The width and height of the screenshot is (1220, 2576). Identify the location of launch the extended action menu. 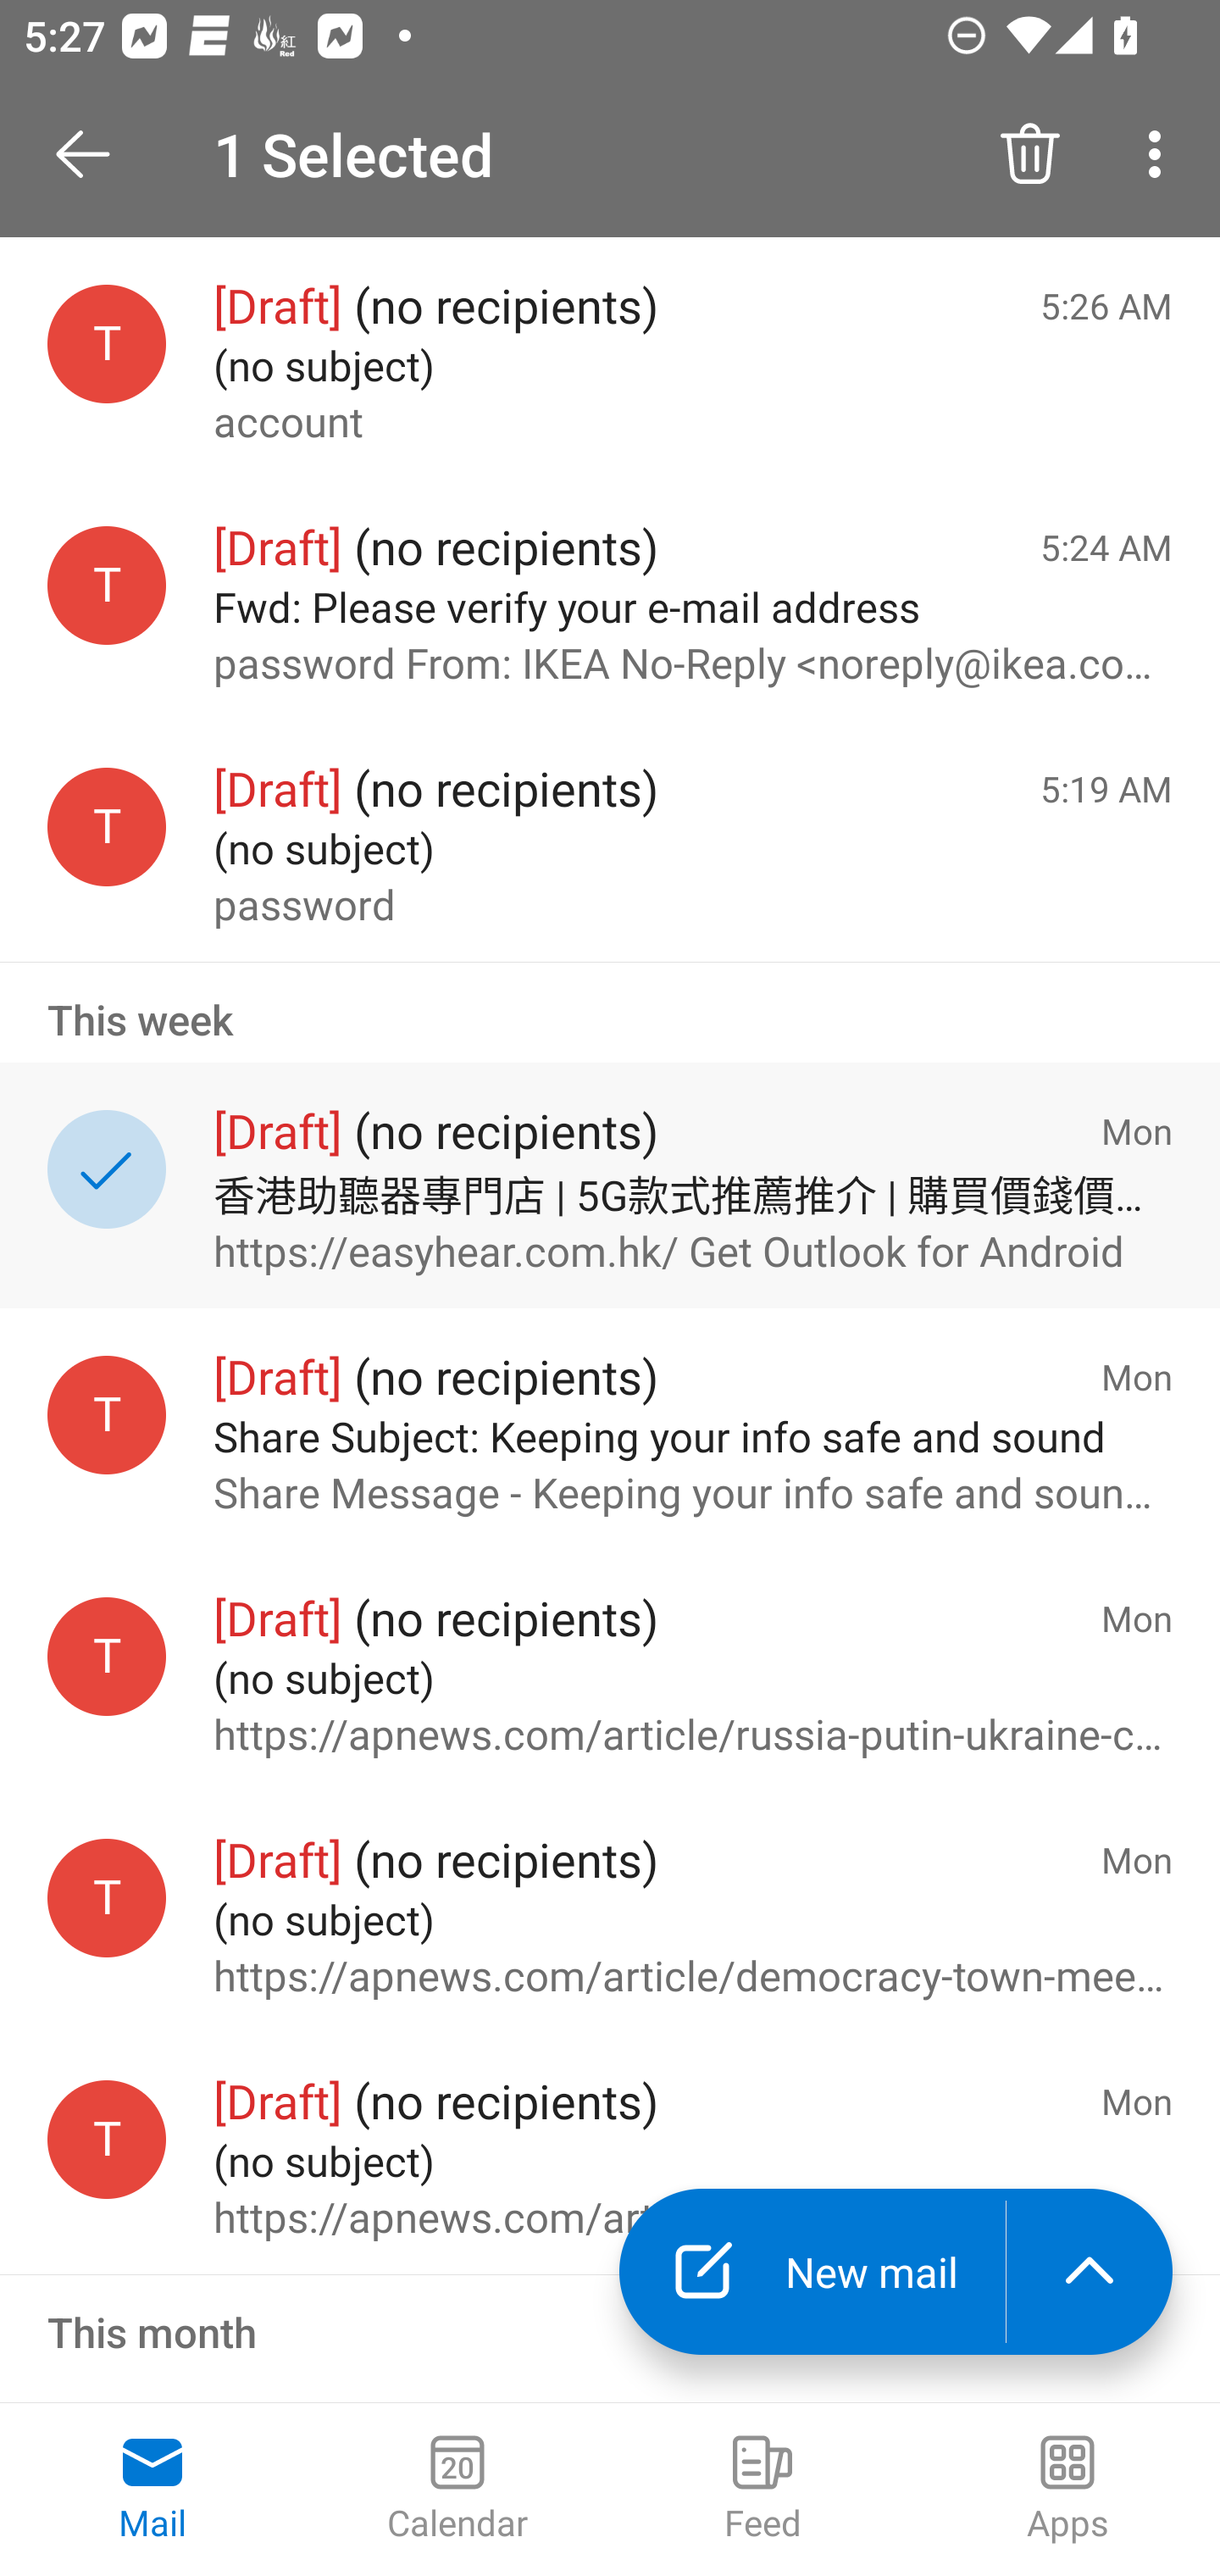
(1090, 2272).